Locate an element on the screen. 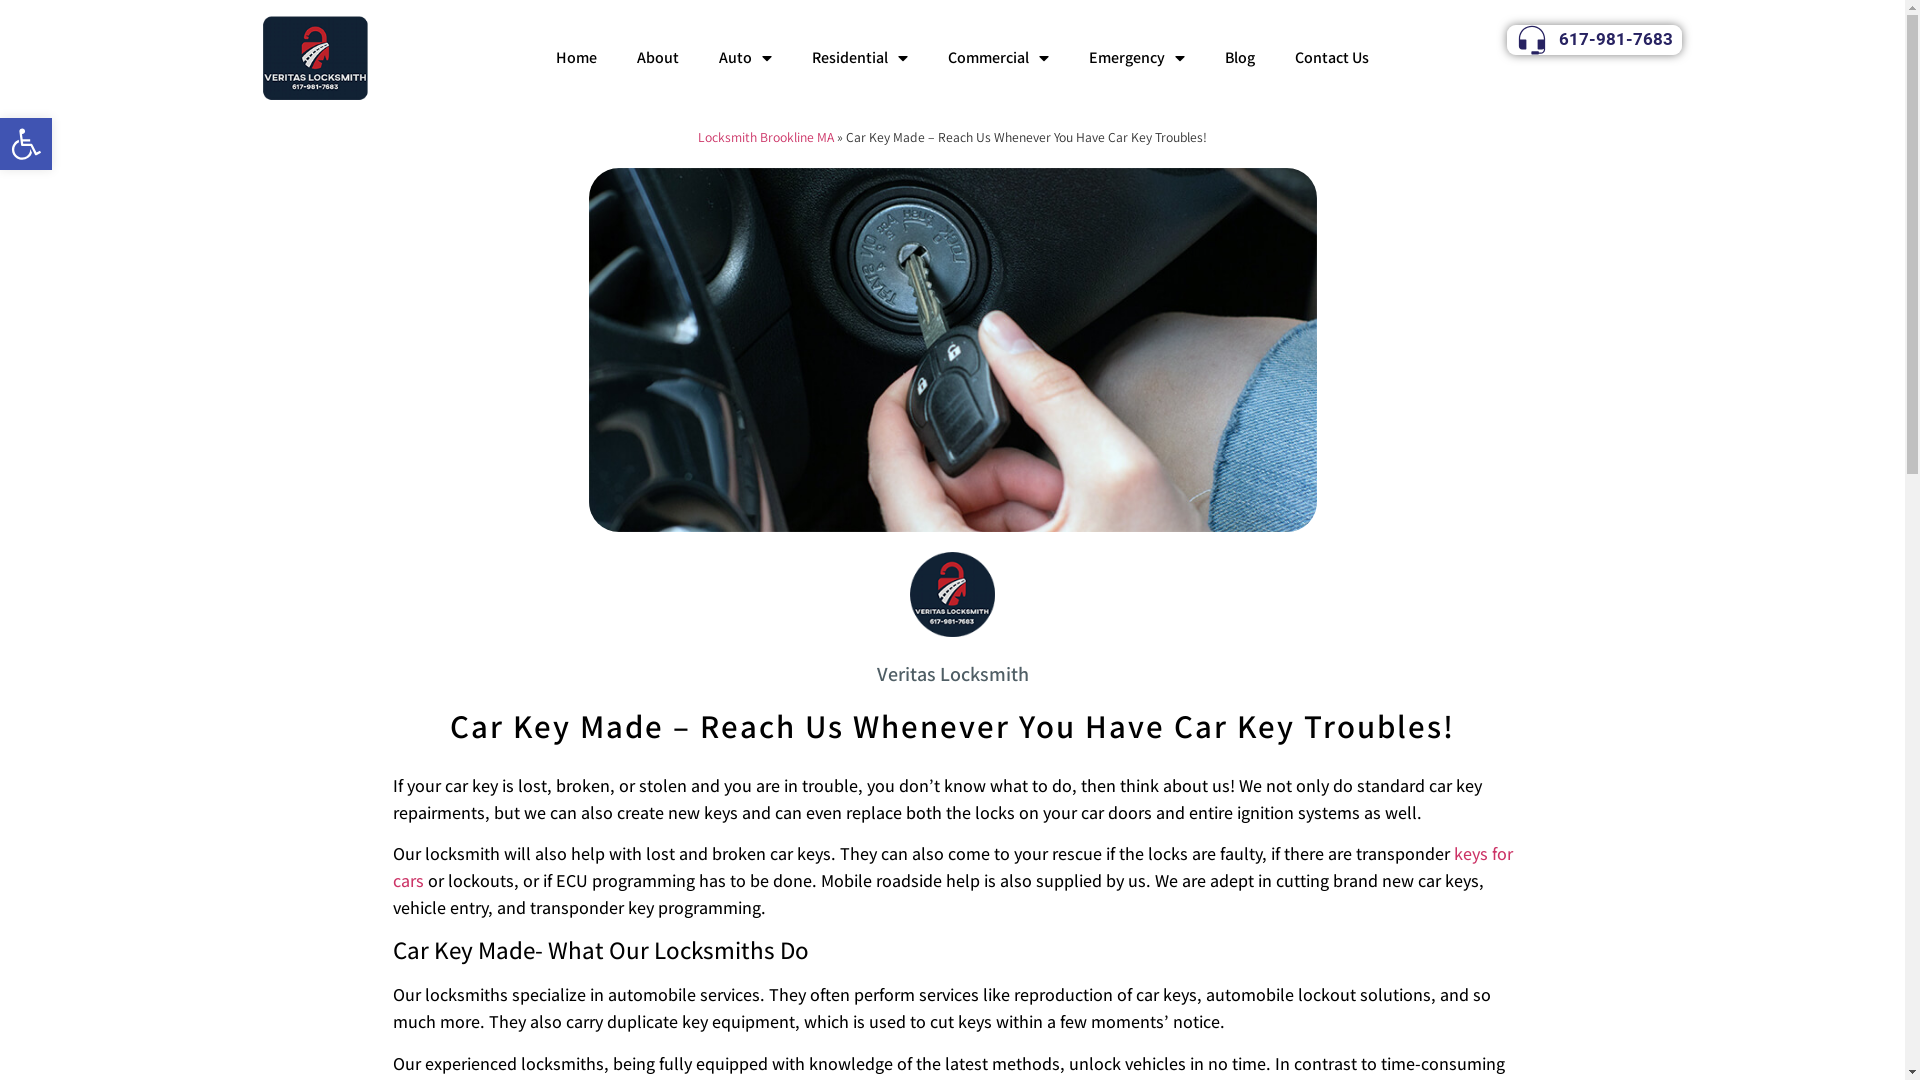 This screenshot has height=1080, width=1920. Blog is located at coordinates (1240, 58).